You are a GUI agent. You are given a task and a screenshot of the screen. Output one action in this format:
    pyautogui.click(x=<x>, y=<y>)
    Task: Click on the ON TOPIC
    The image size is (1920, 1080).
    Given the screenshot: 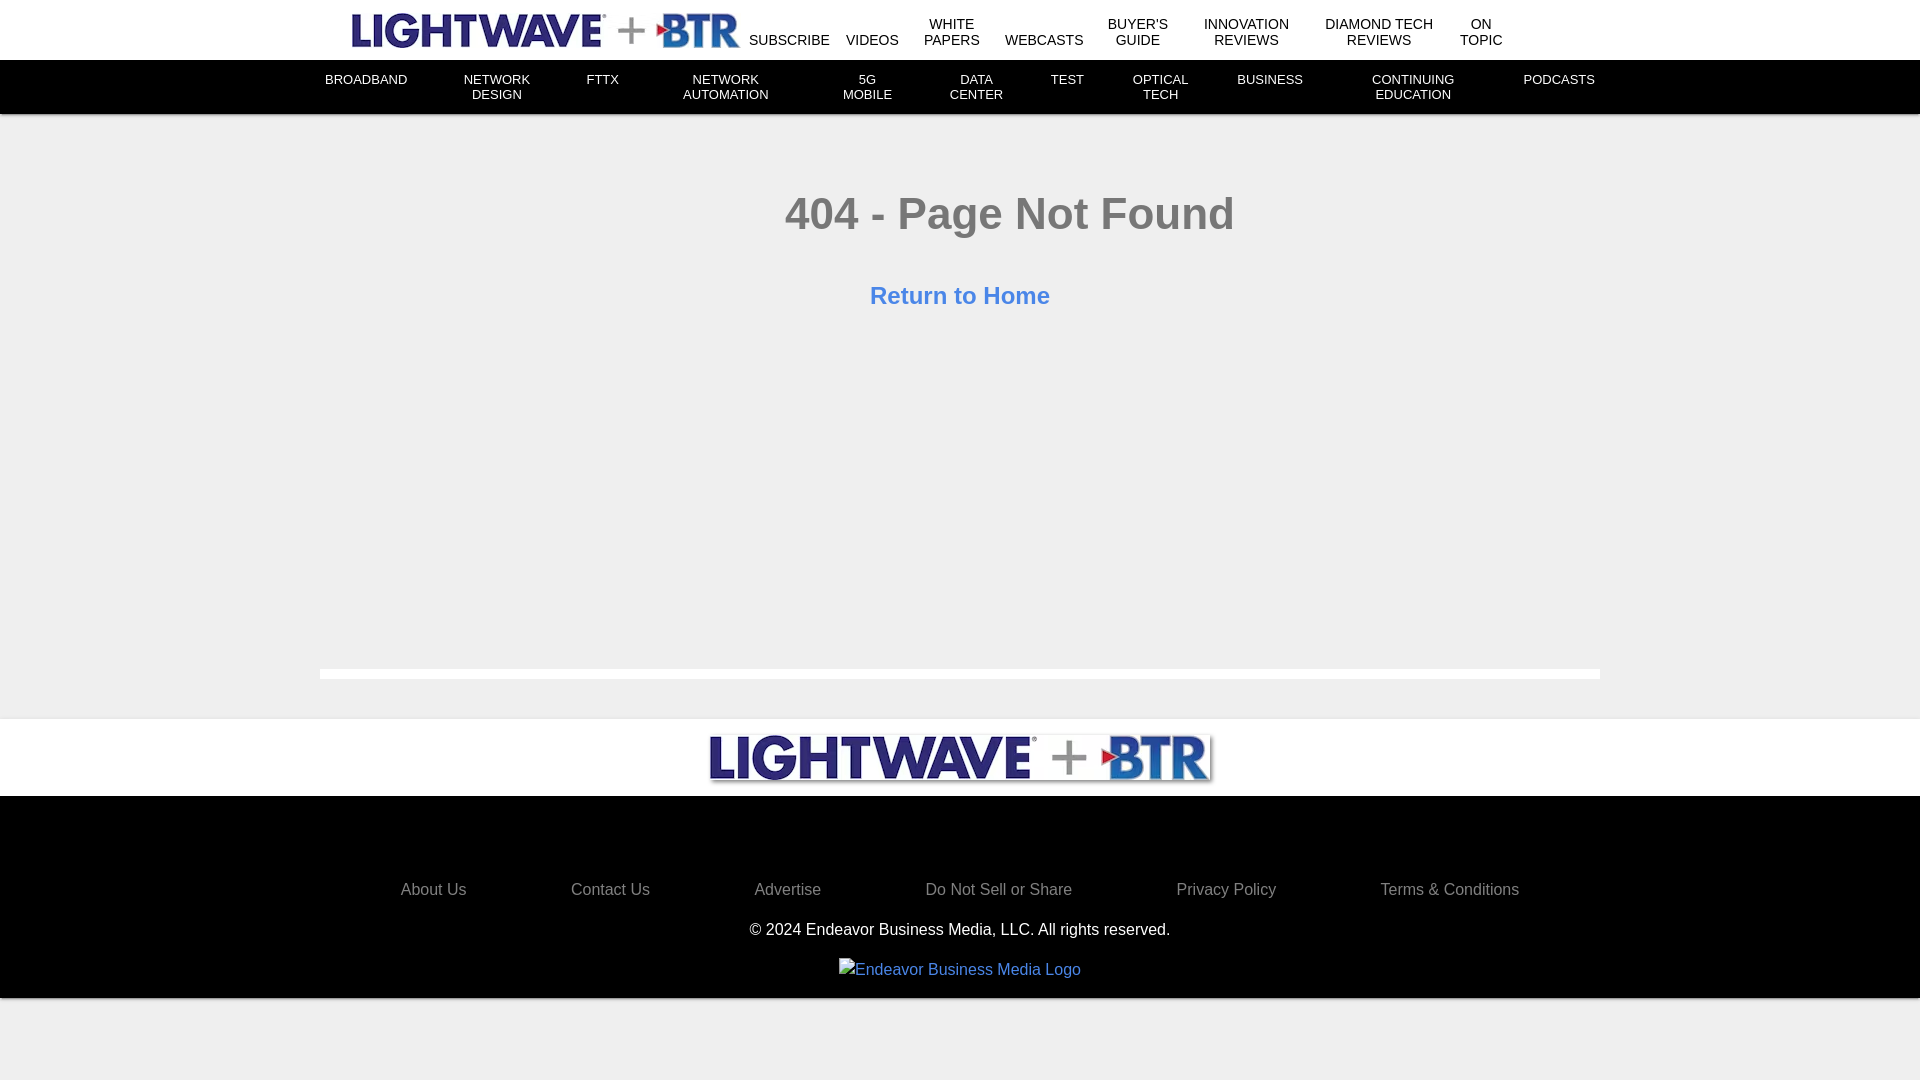 What is the action you would take?
    pyautogui.click(x=1481, y=32)
    